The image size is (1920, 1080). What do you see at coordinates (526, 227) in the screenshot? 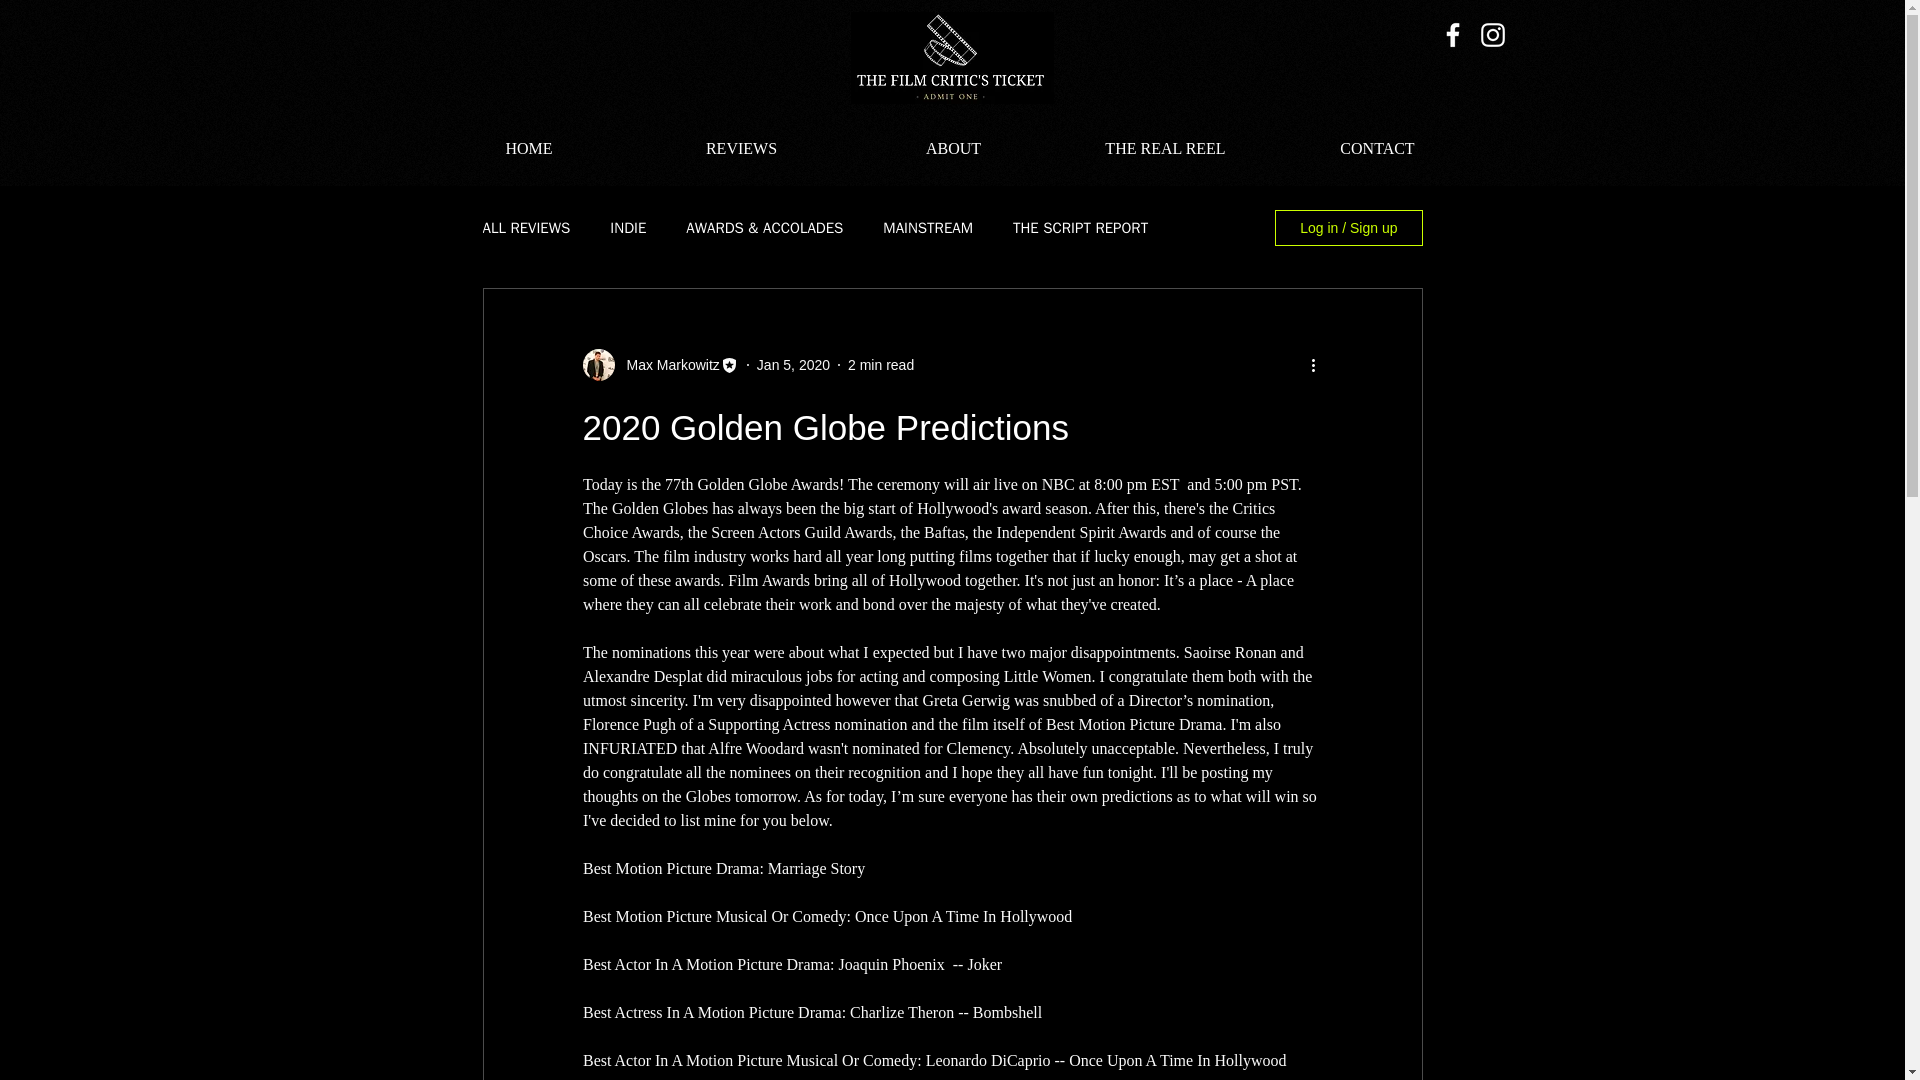
I see `ALL REVIEWS` at bounding box center [526, 227].